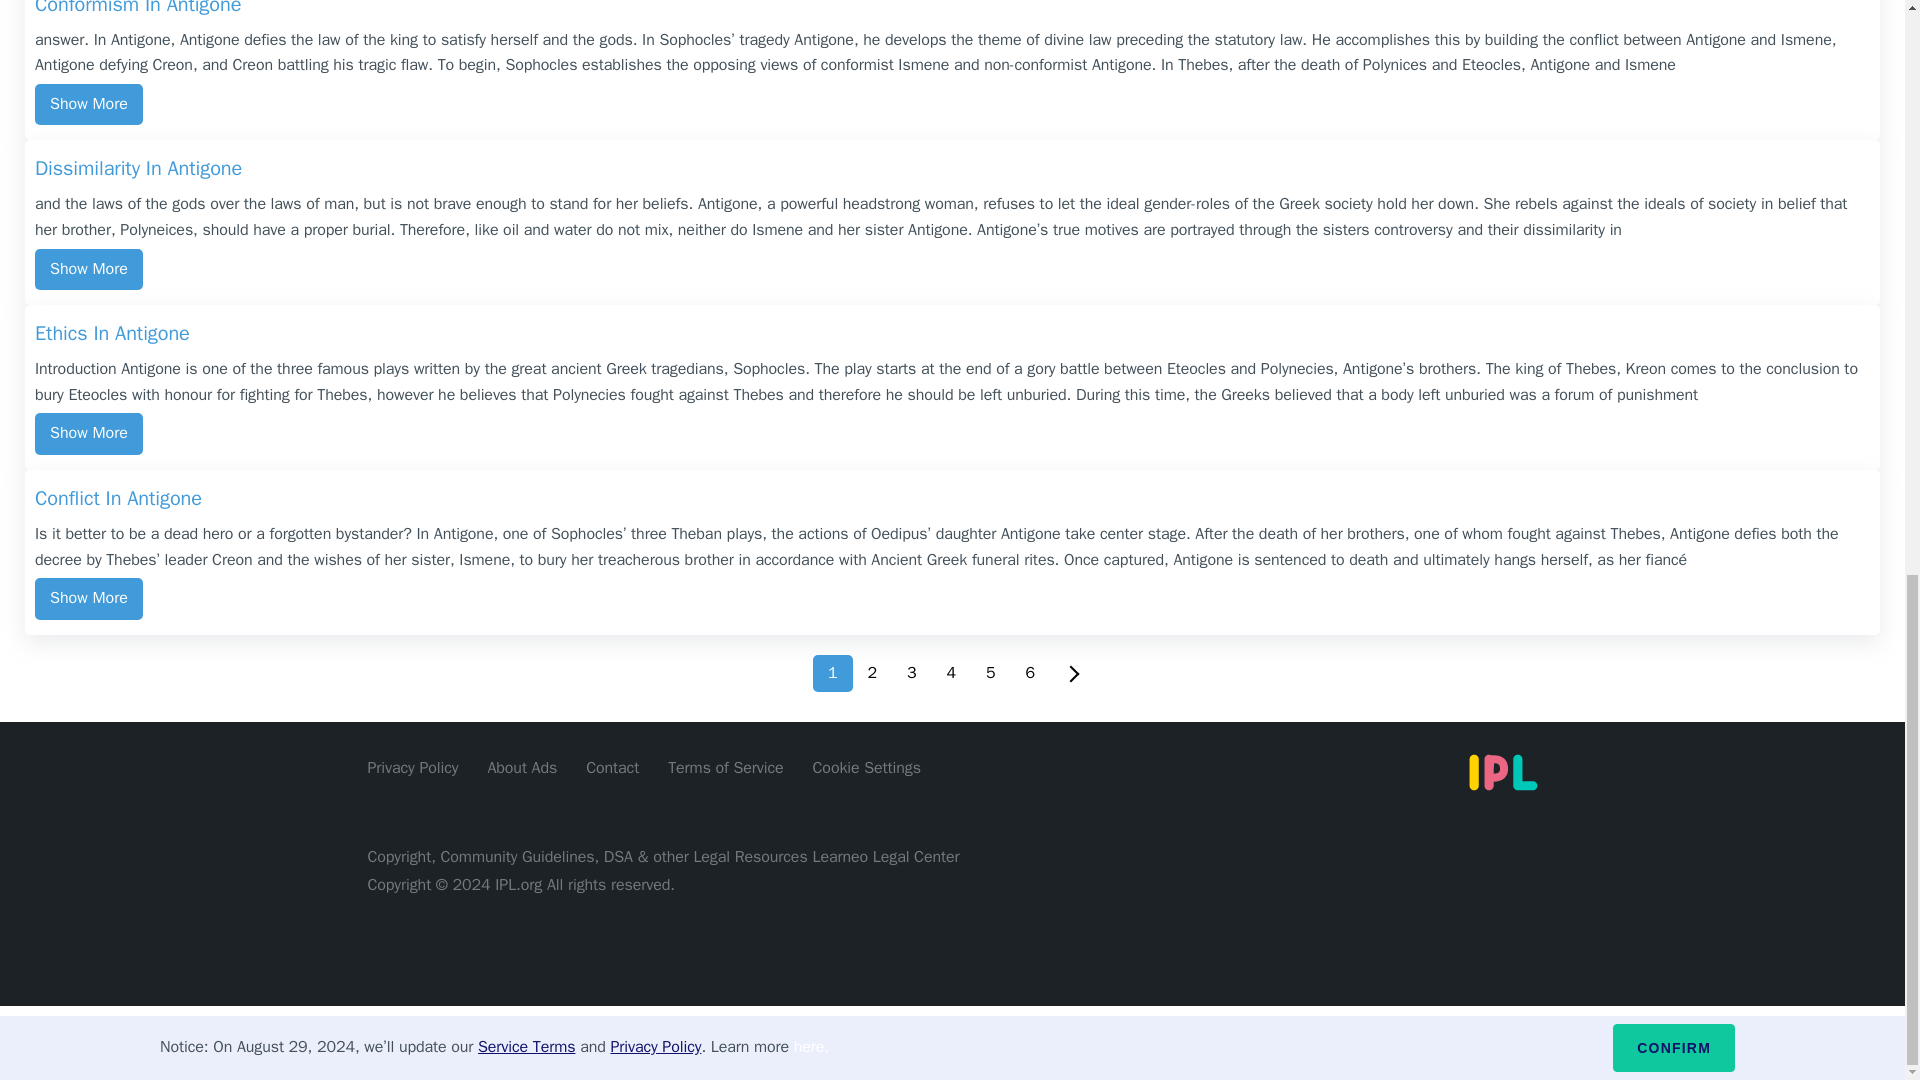 The height and width of the screenshot is (1080, 1920). I want to click on Show More, so click(88, 433).